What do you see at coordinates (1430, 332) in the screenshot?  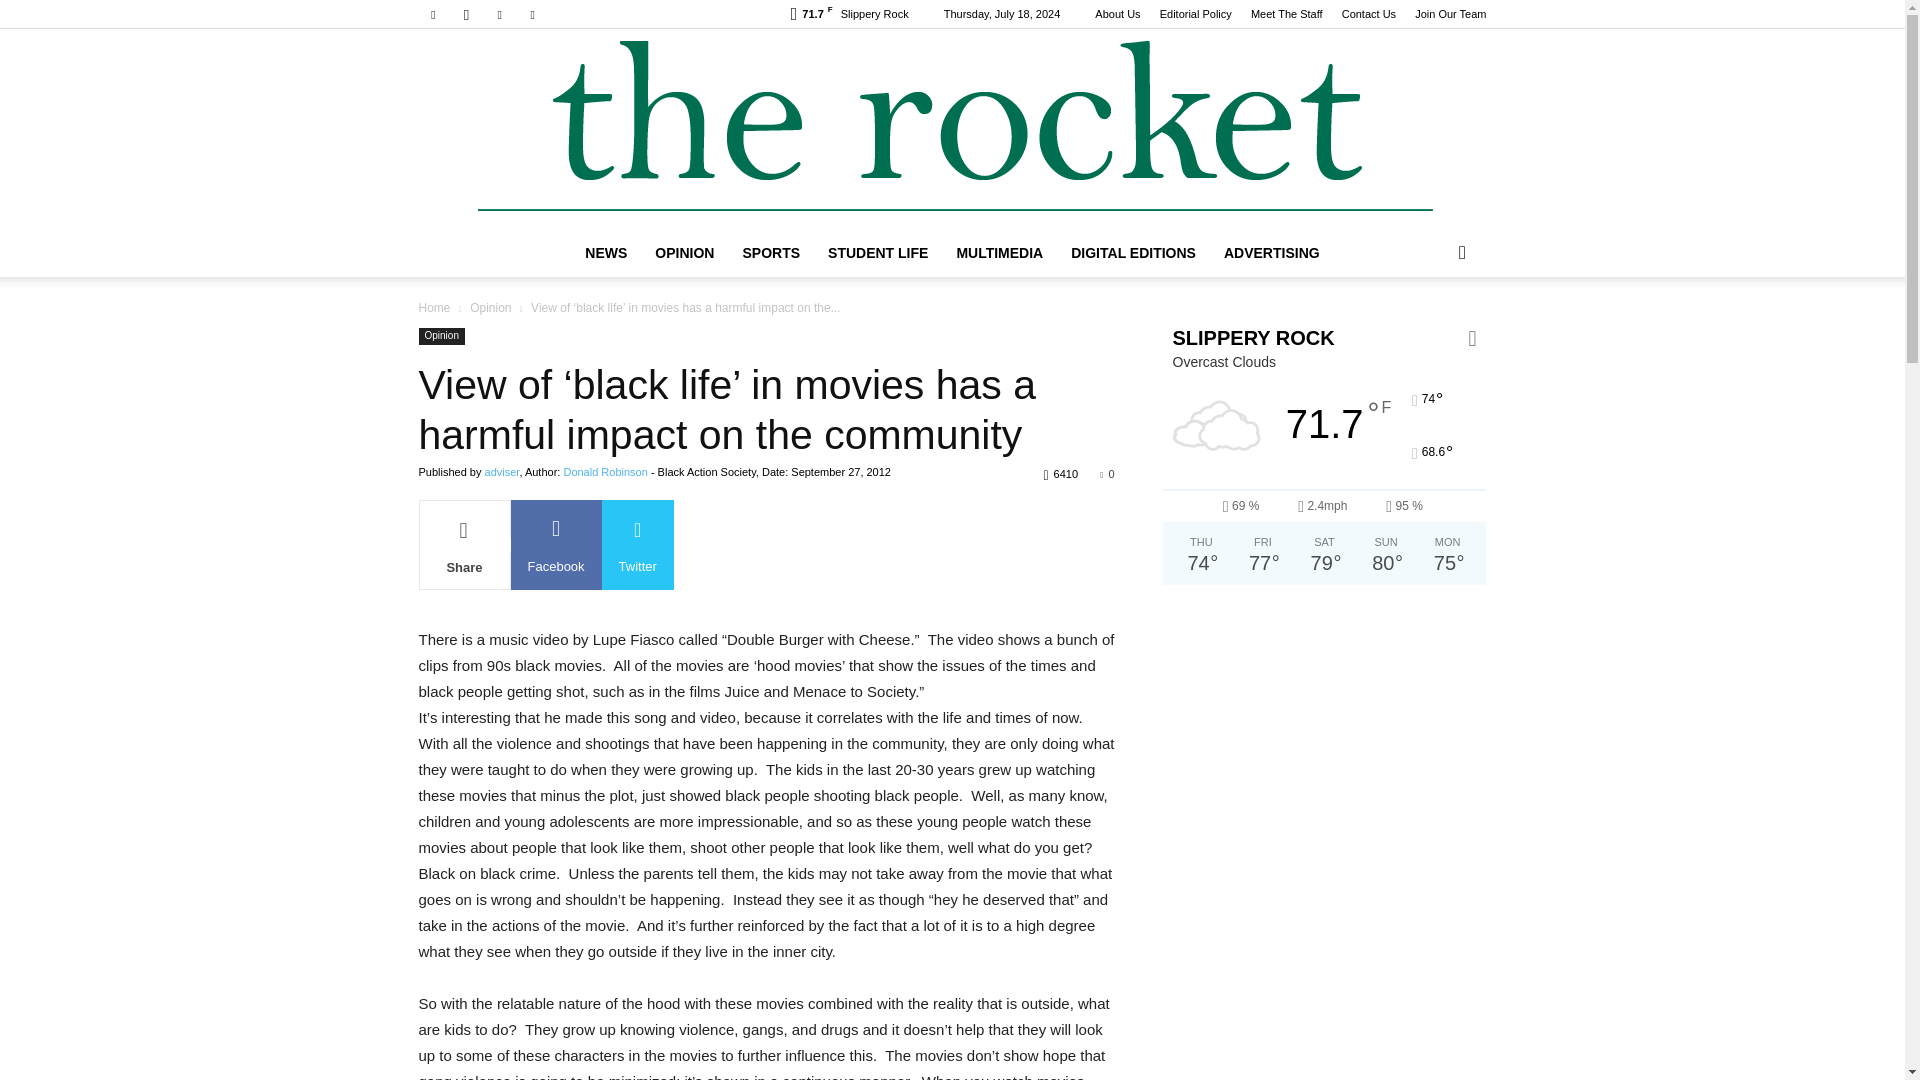 I see `Search` at bounding box center [1430, 332].